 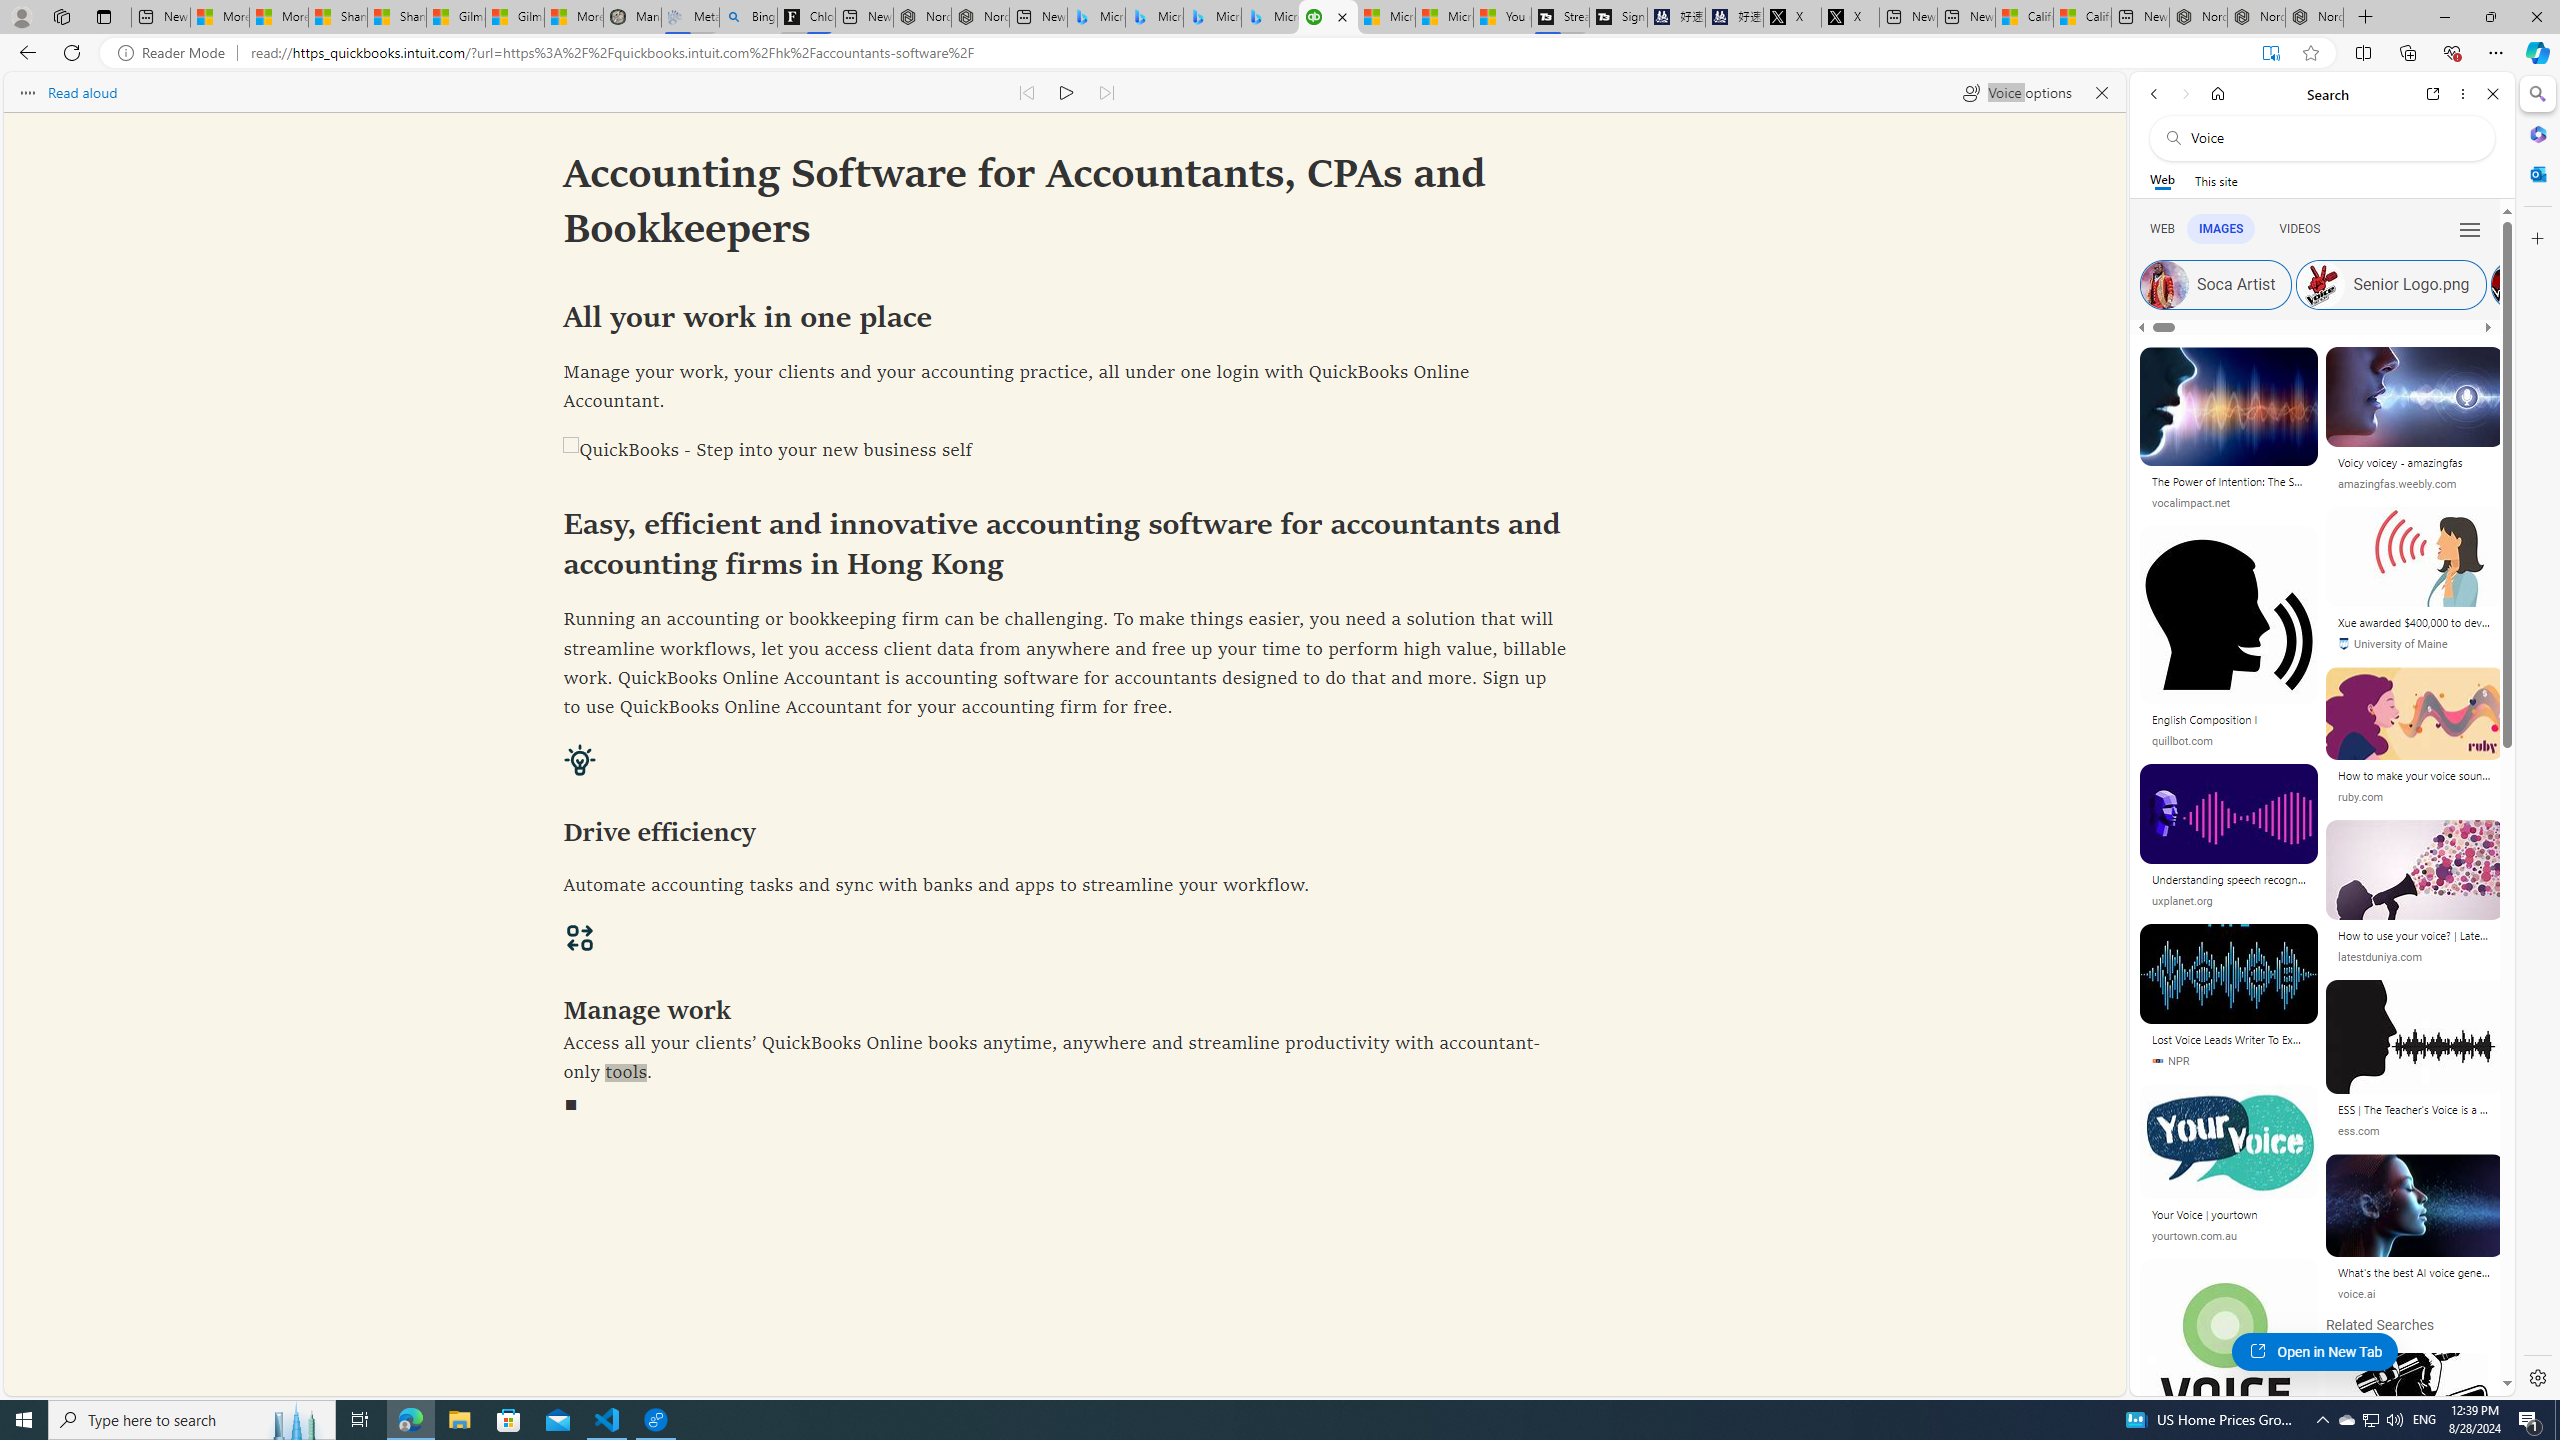 I want to click on Your Voice | yourtownyourtown.com.au, so click(x=2228, y=1171).